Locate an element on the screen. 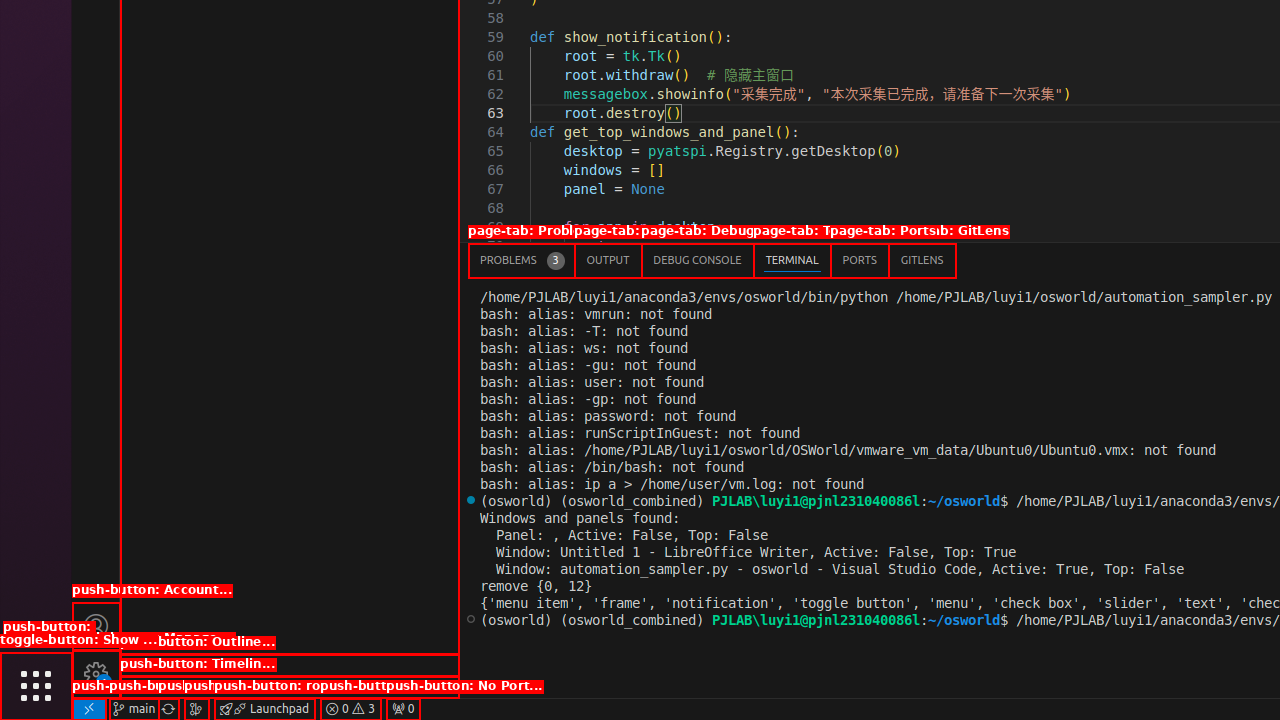 The height and width of the screenshot is (720, 1280). Problems (Ctrl+Shift+M) - Total 3 Problems is located at coordinates (522, 260).